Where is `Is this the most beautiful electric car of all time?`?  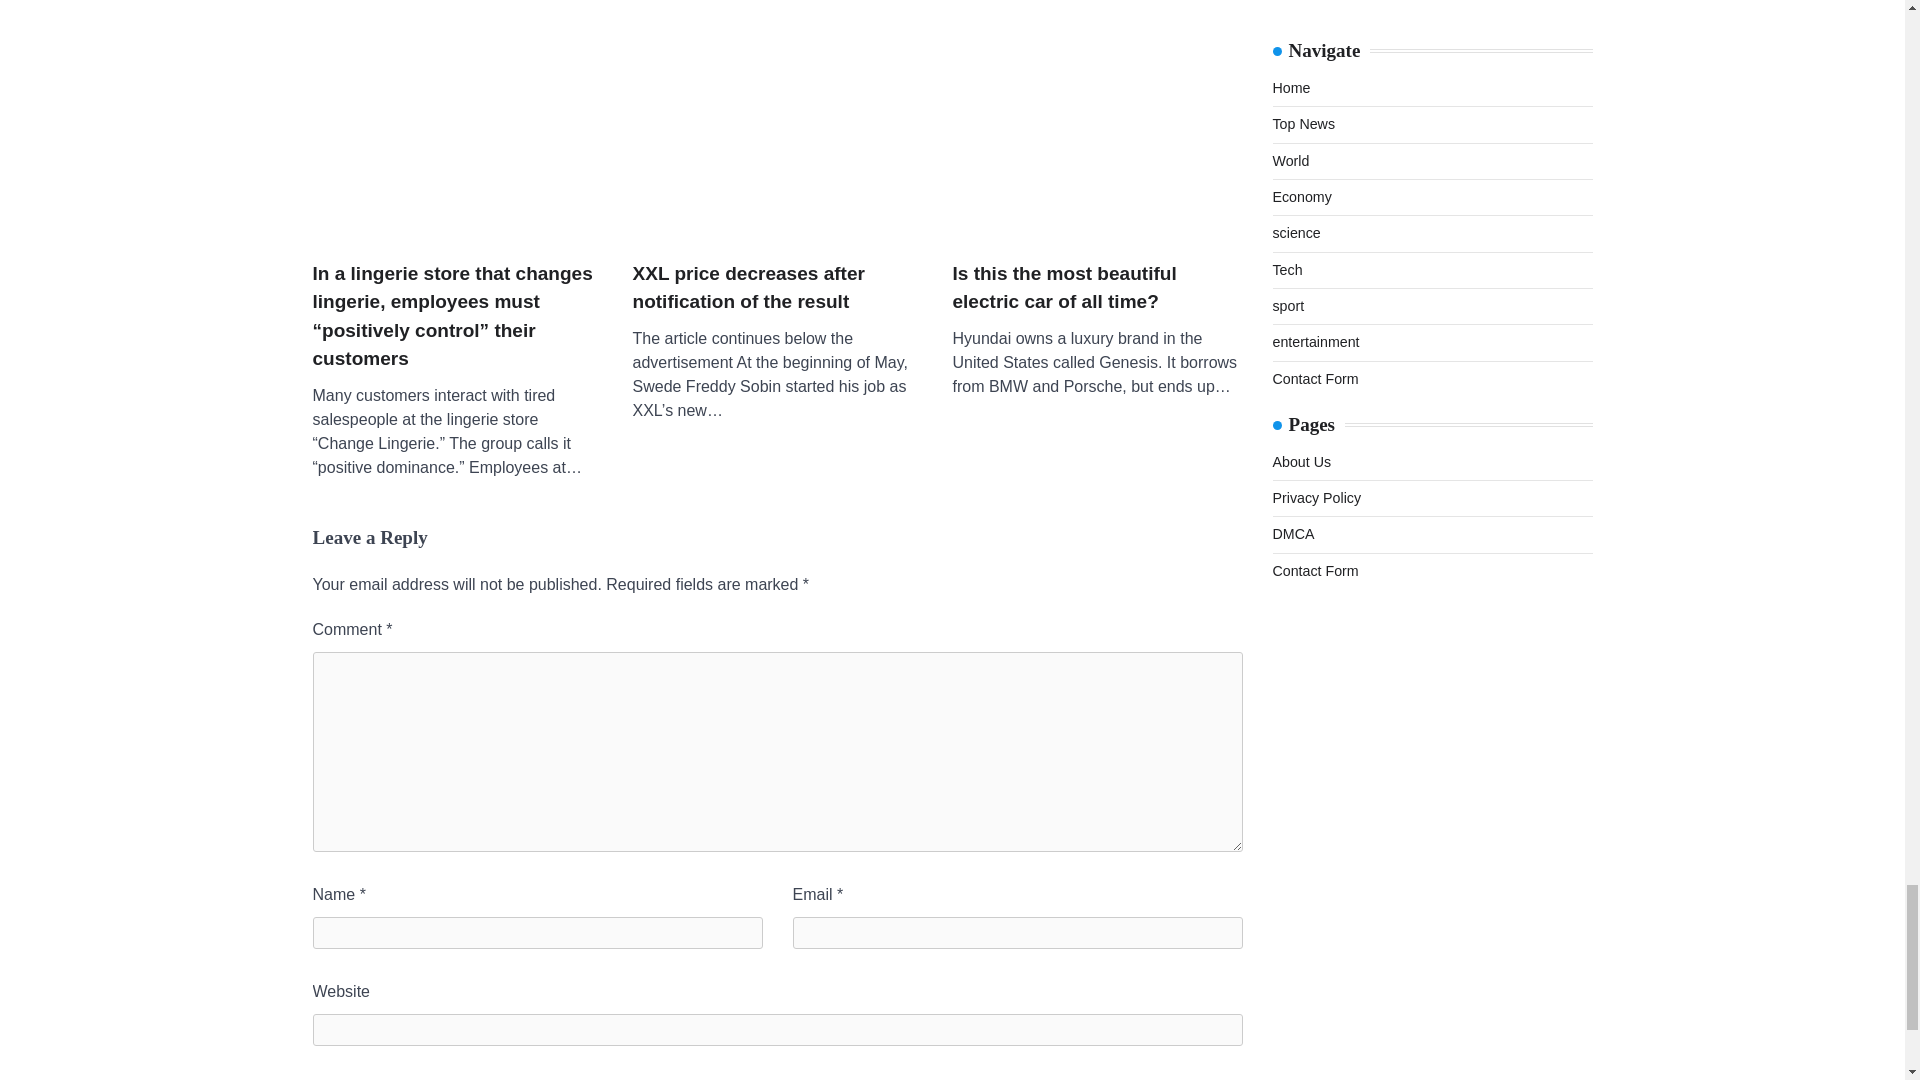
Is this the most beautiful electric car of all time? is located at coordinates (1097, 138).